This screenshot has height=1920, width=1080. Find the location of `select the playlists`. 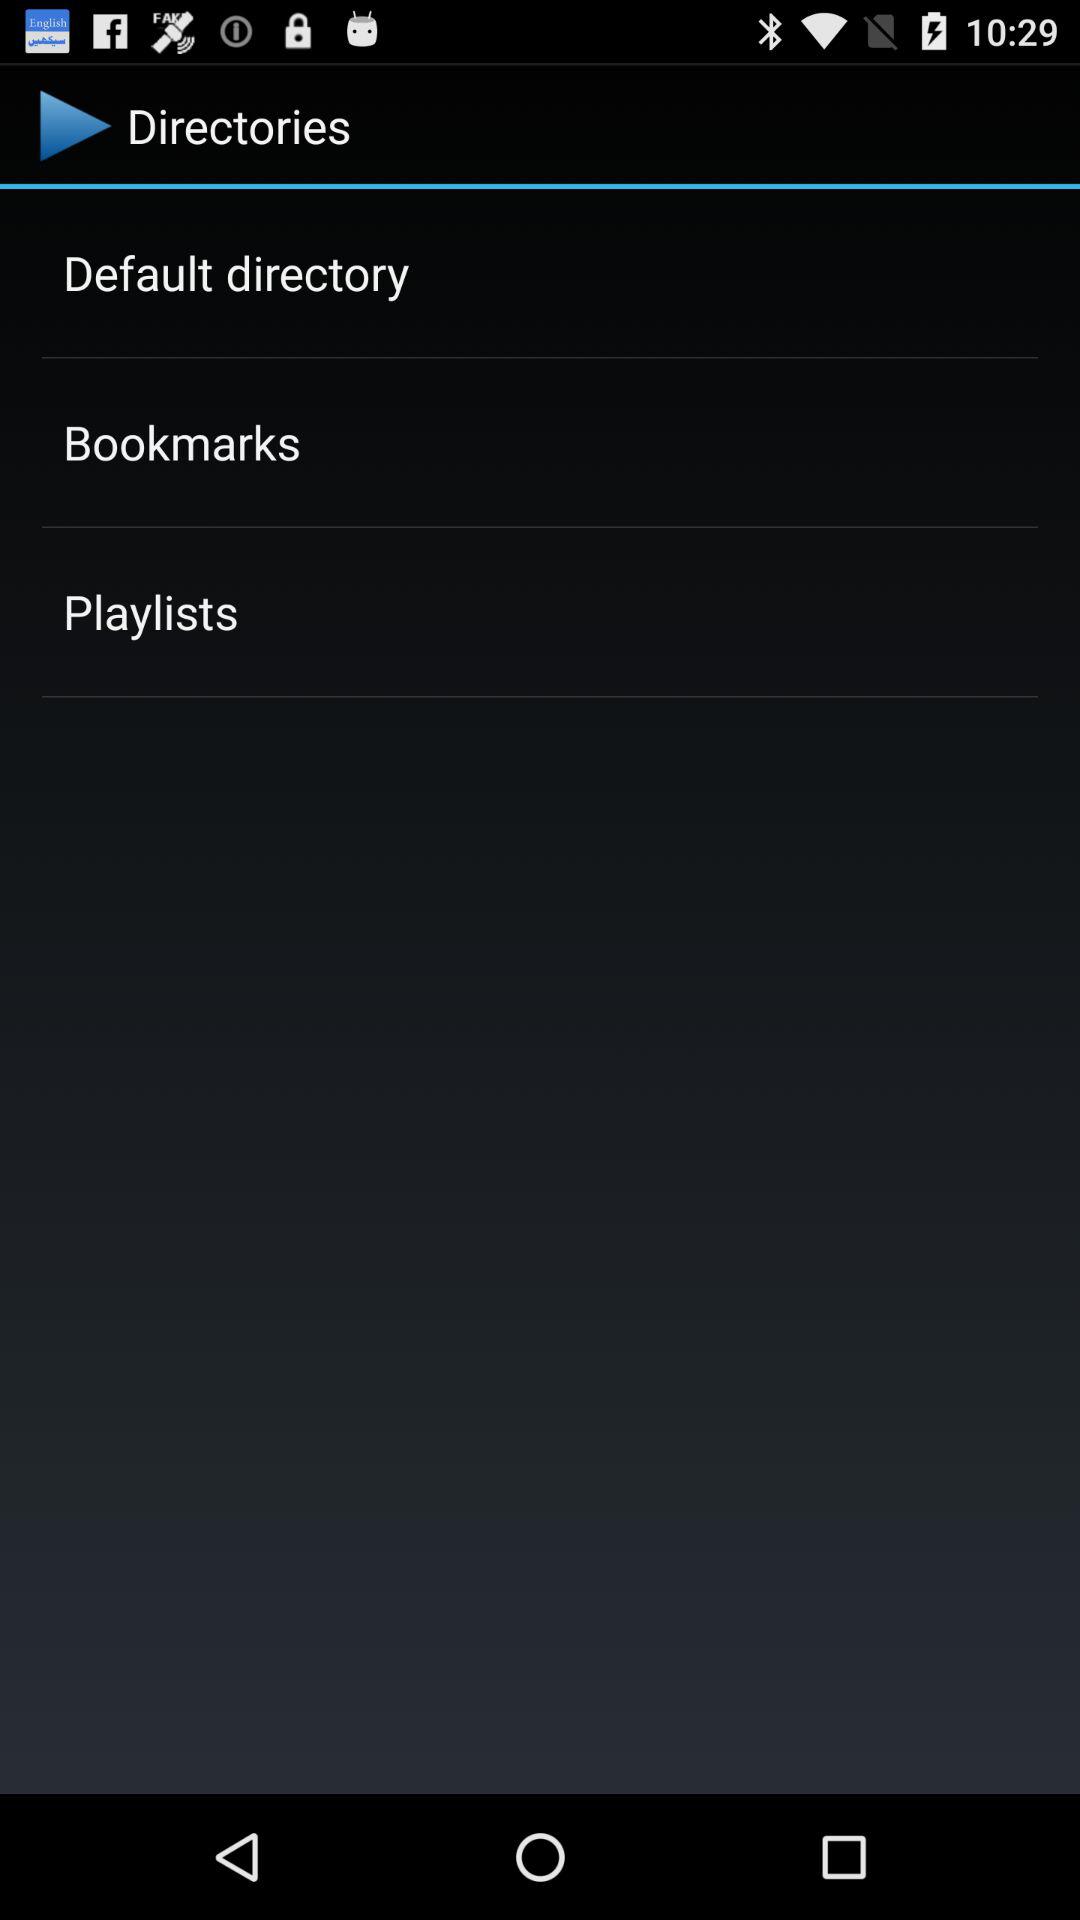

select the playlists is located at coordinates (150, 611).